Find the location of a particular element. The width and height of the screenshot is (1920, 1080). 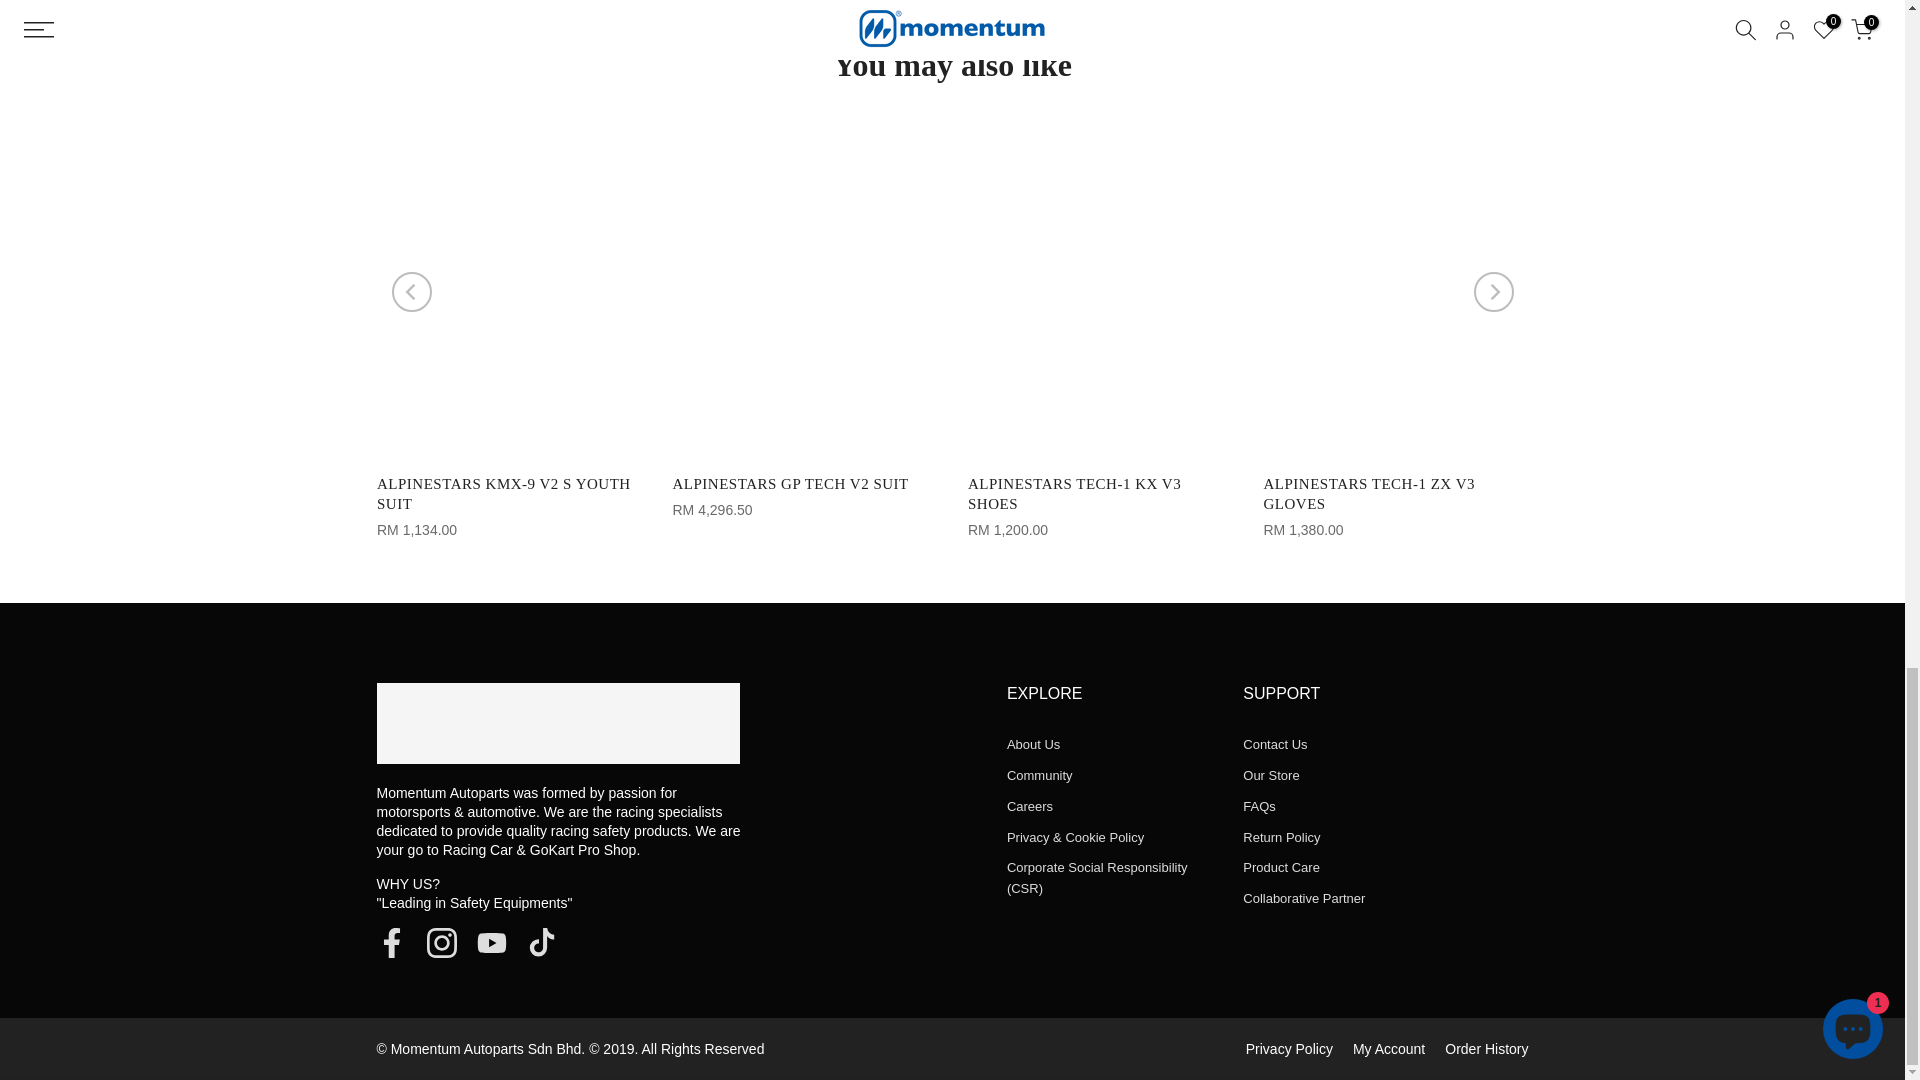

Follow on Instagram is located at coordinates (441, 942).